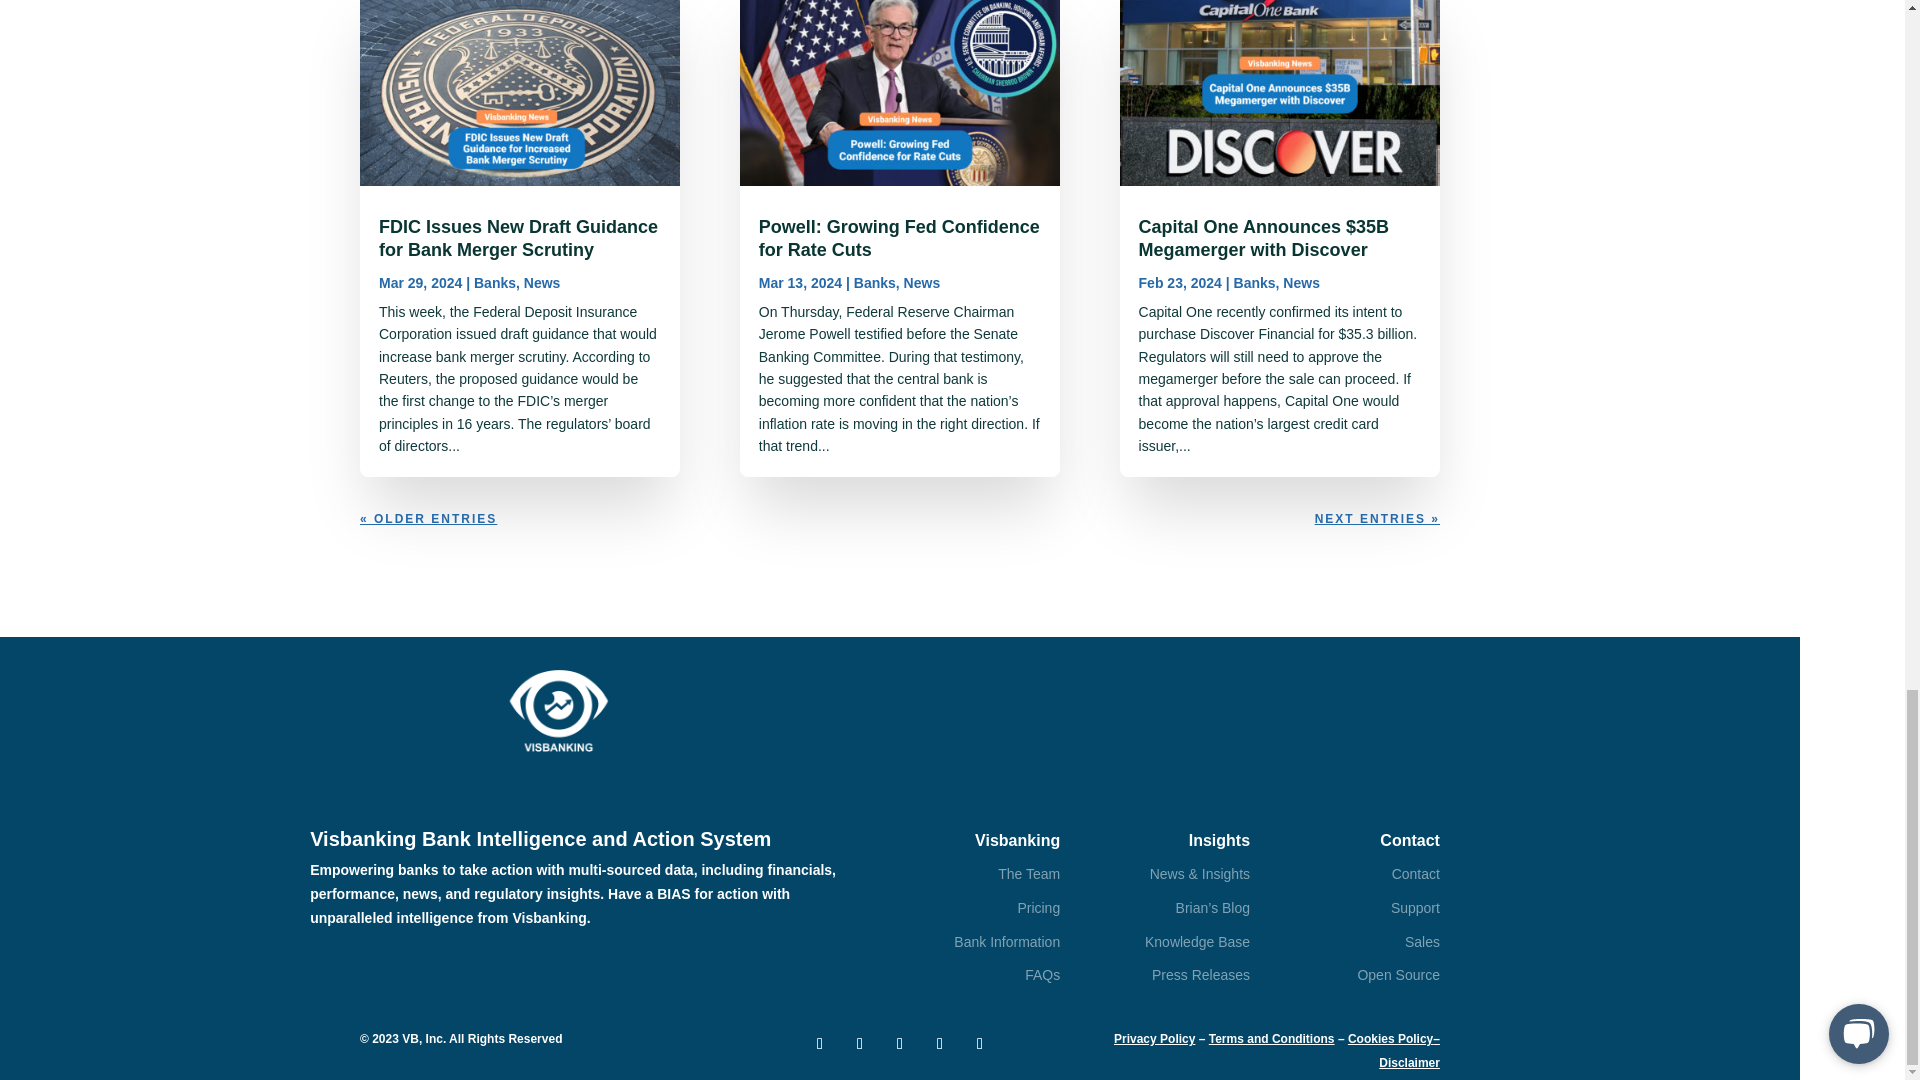  What do you see at coordinates (820, 1044) in the screenshot?
I see `Follow on Facebook` at bounding box center [820, 1044].